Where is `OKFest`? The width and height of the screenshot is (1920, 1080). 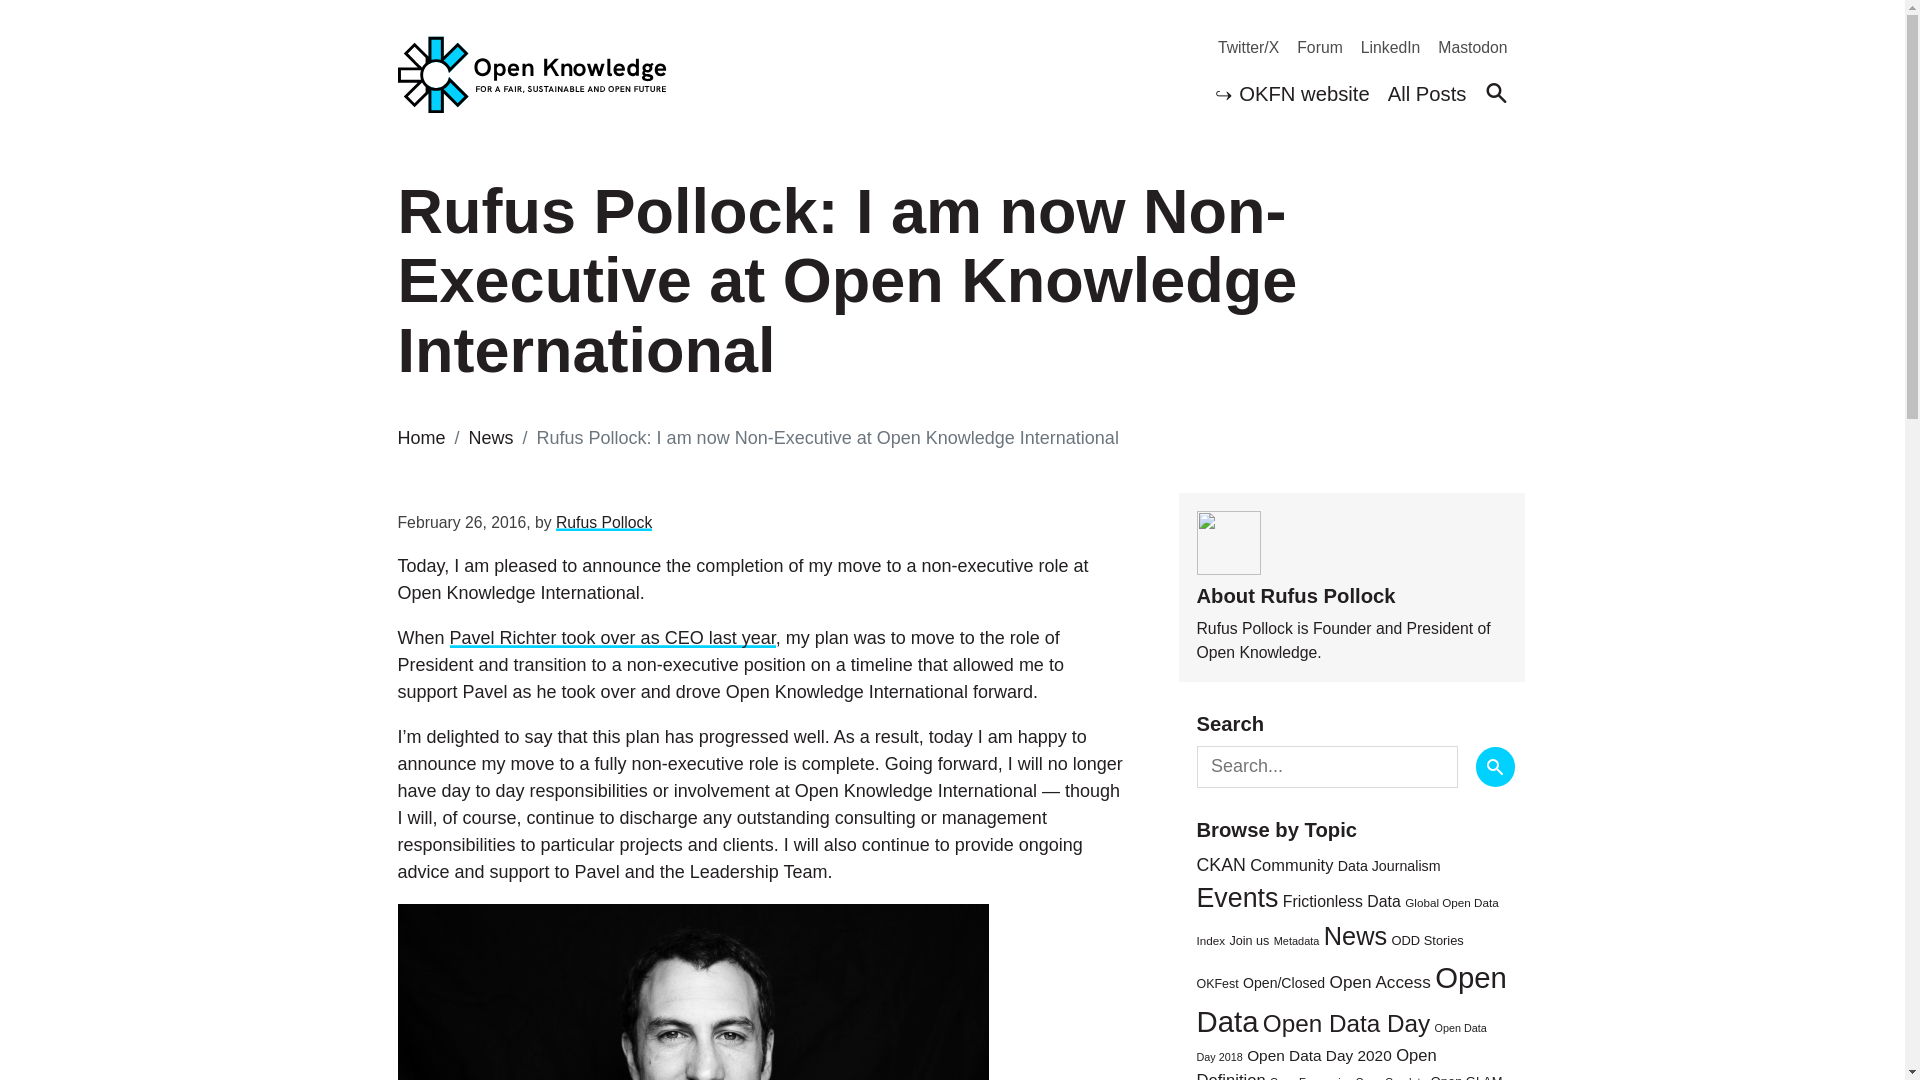 OKFest is located at coordinates (1217, 984).